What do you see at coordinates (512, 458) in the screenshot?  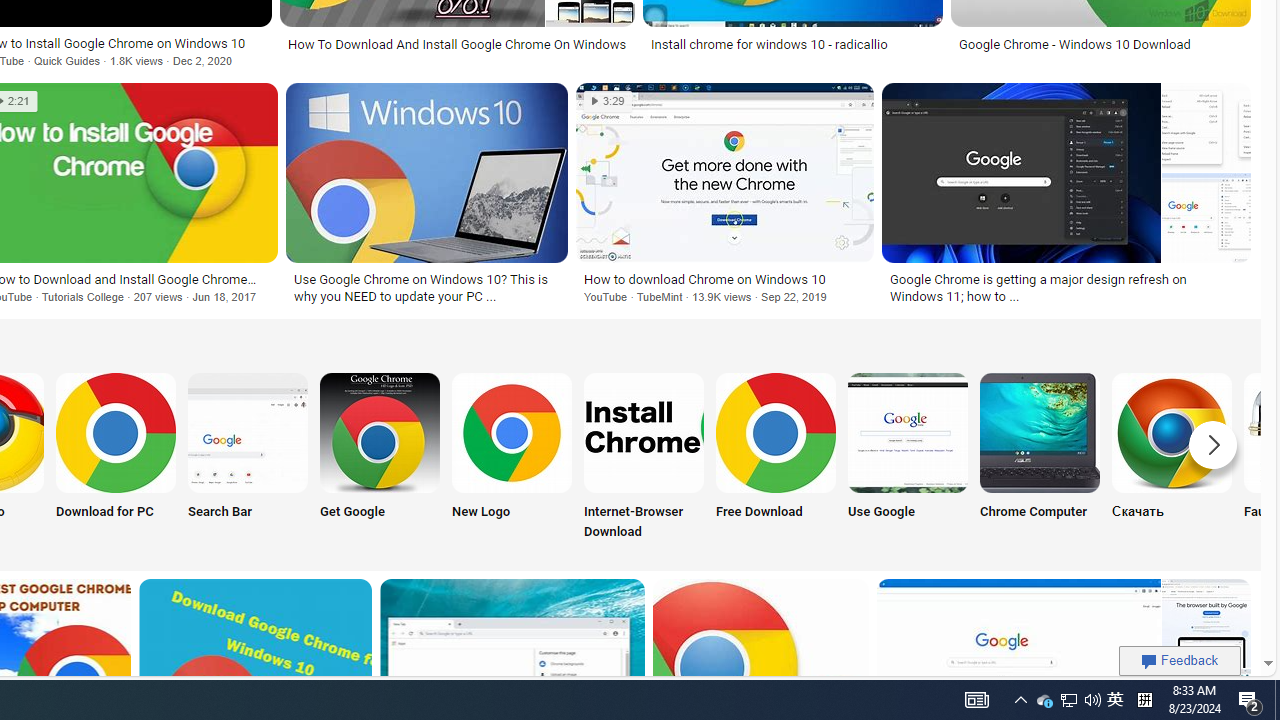 I see `New Logo` at bounding box center [512, 458].